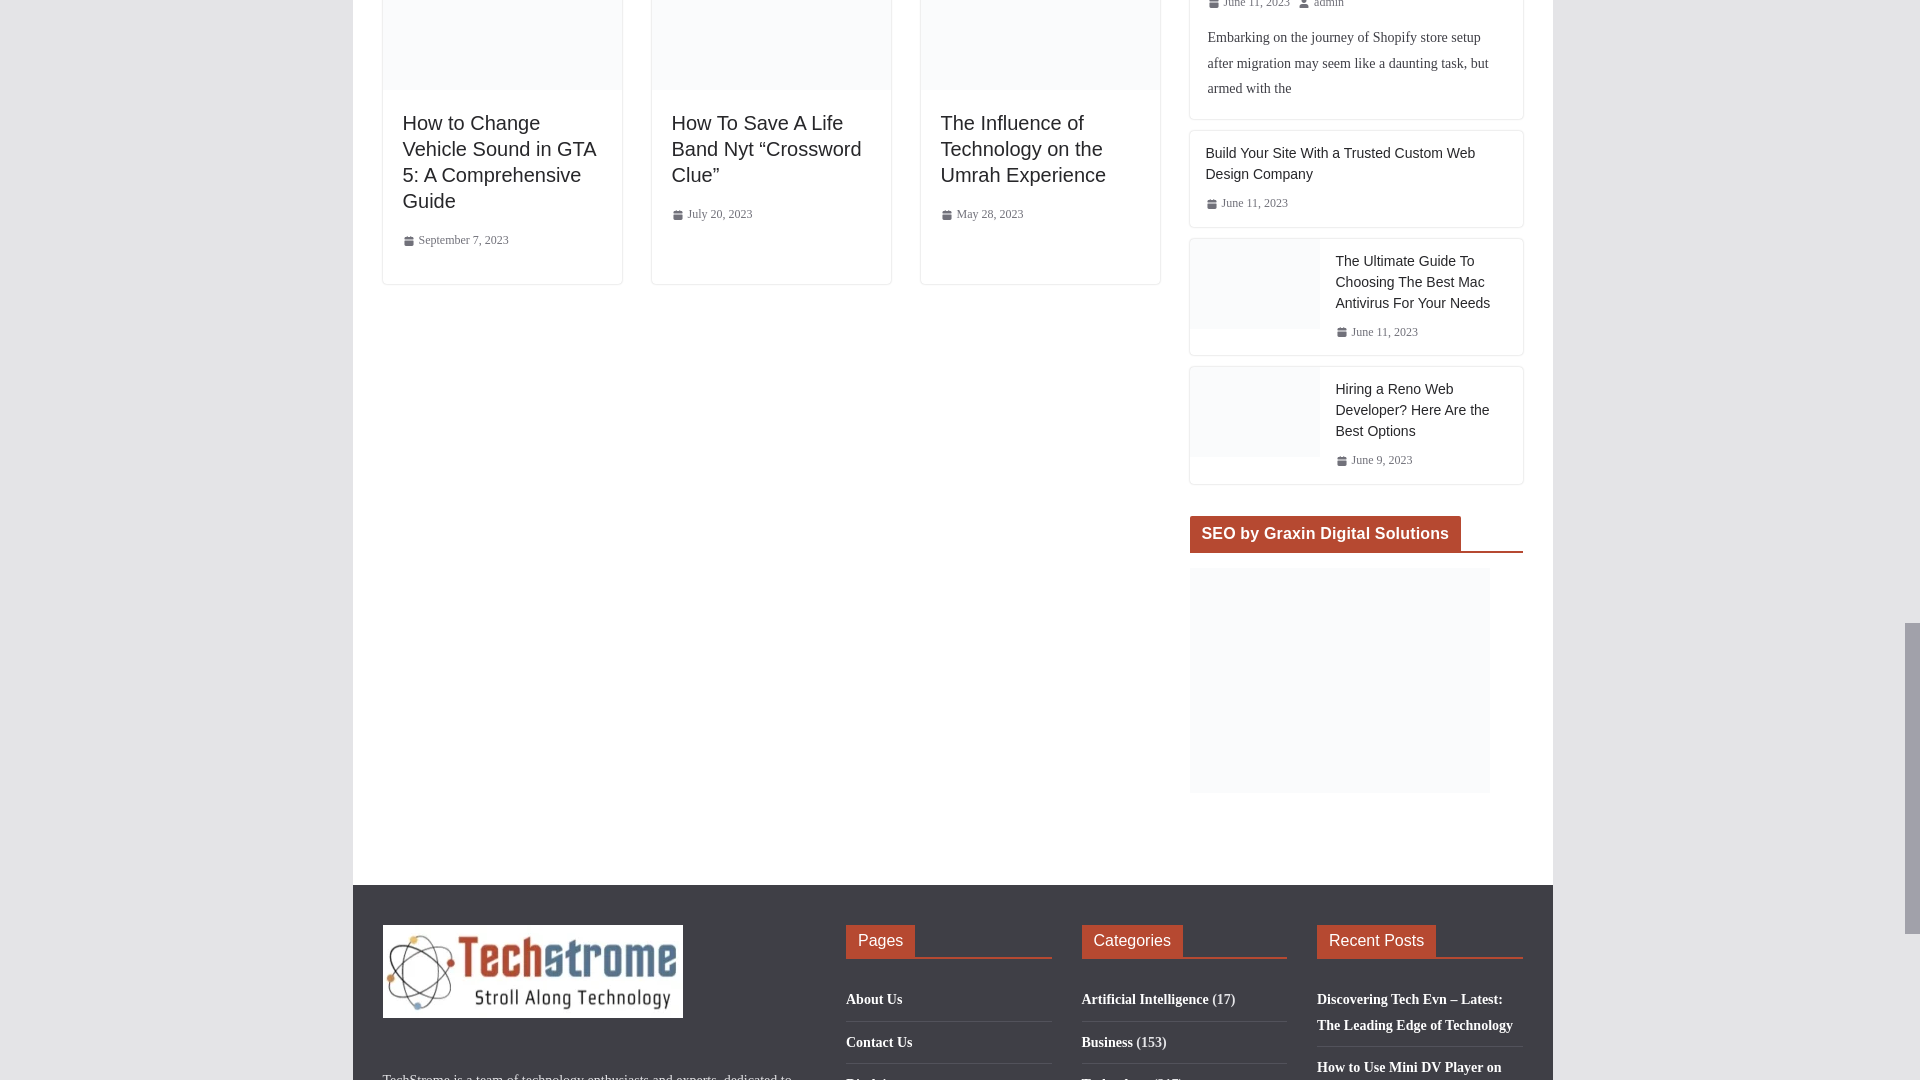 The image size is (1920, 1080). I want to click on July 20, 2023, so click(712, 214).